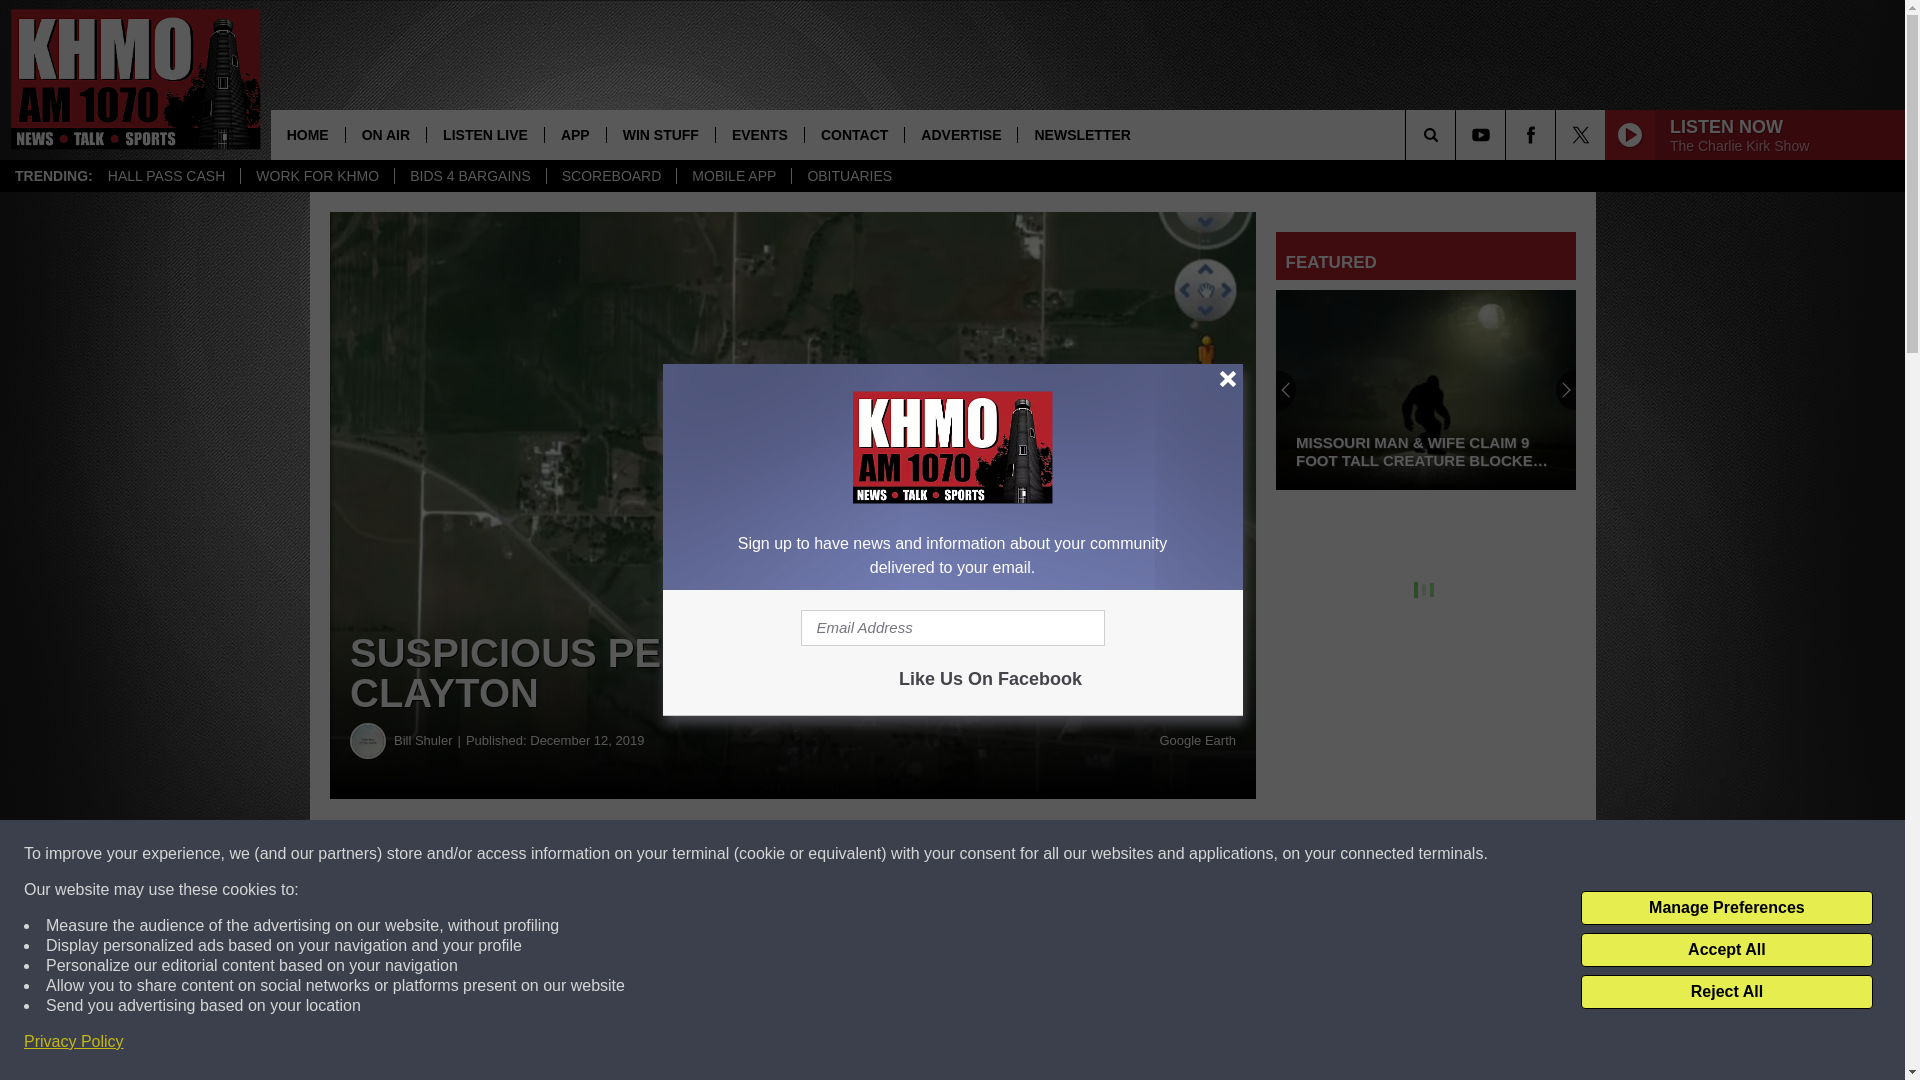  What do you see at coordinates (952, 628) in the screenshot?
I see `Email Address` at bounding box center [952, 628].